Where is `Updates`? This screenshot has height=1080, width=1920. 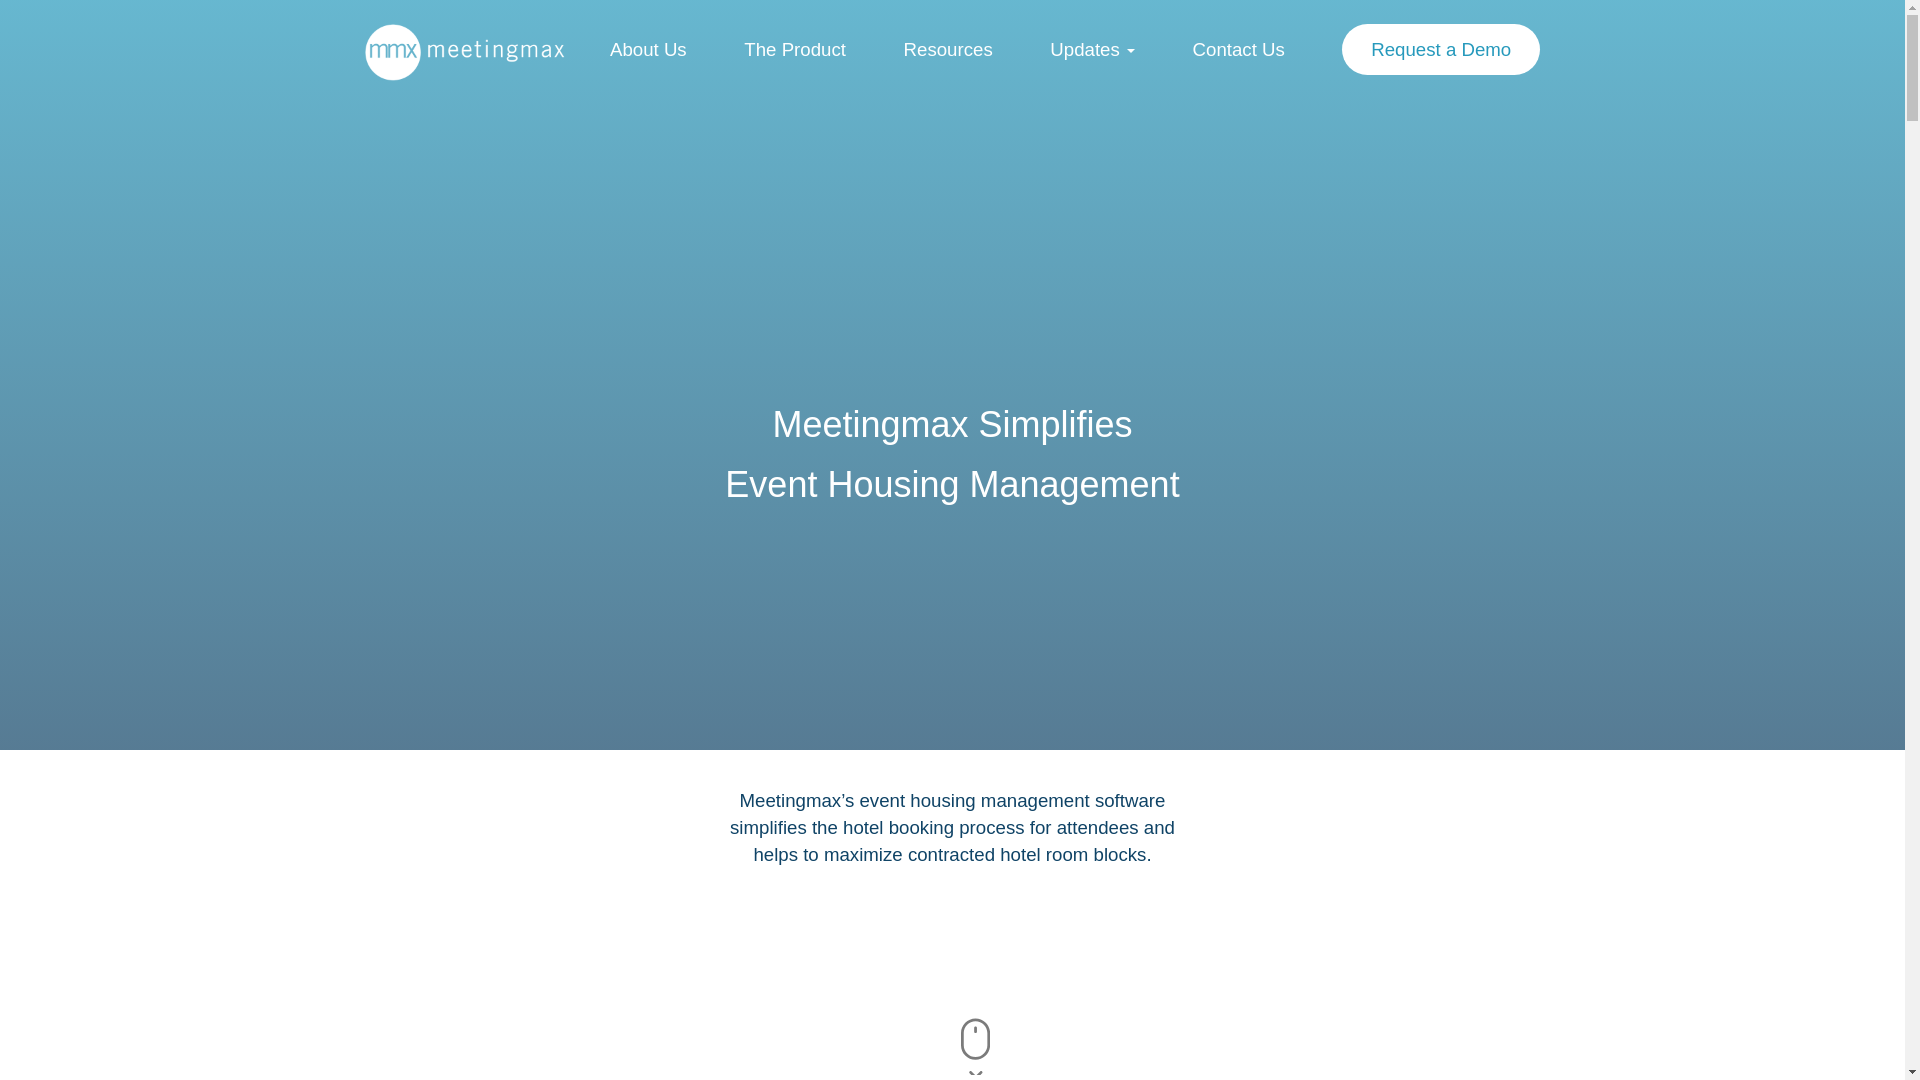
Updates is located at coordinates (1092, 50).